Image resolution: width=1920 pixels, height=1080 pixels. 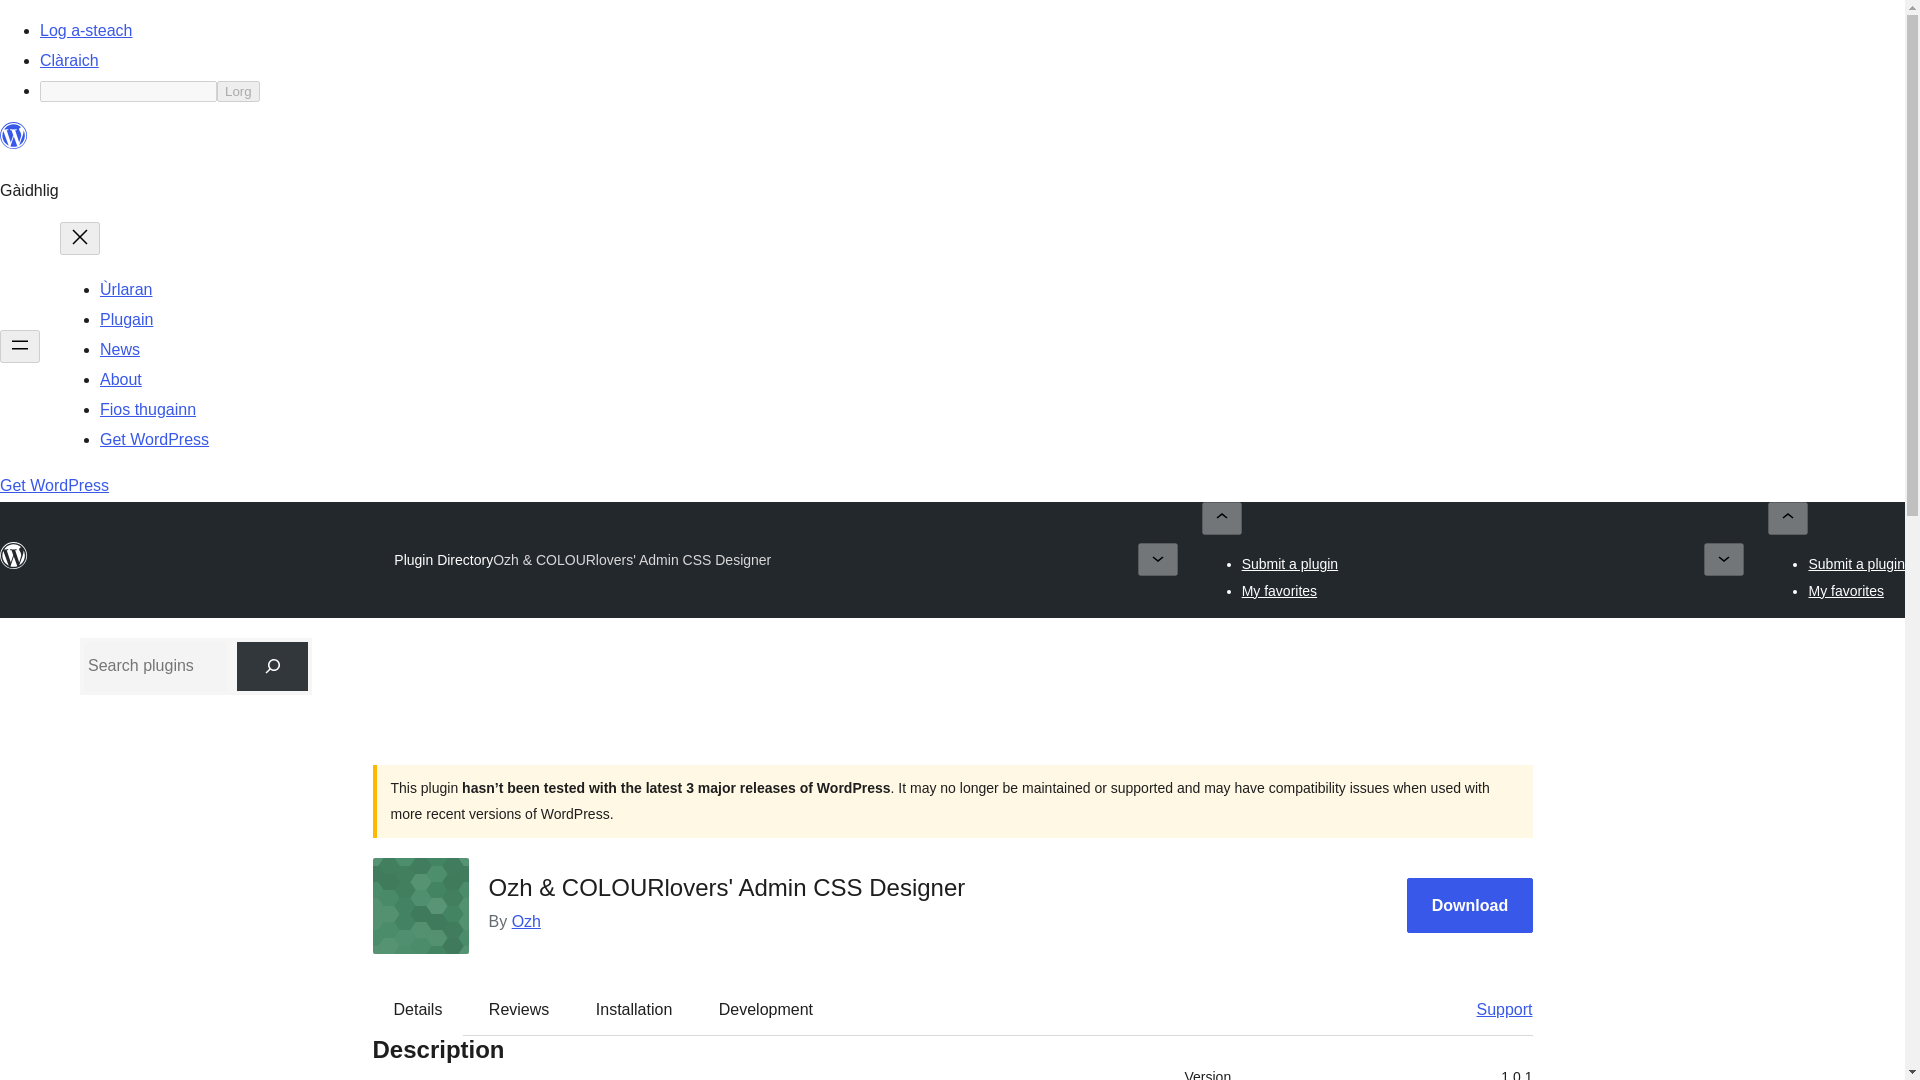 I want to click on WordPress.org, so click(x=14, y=136).